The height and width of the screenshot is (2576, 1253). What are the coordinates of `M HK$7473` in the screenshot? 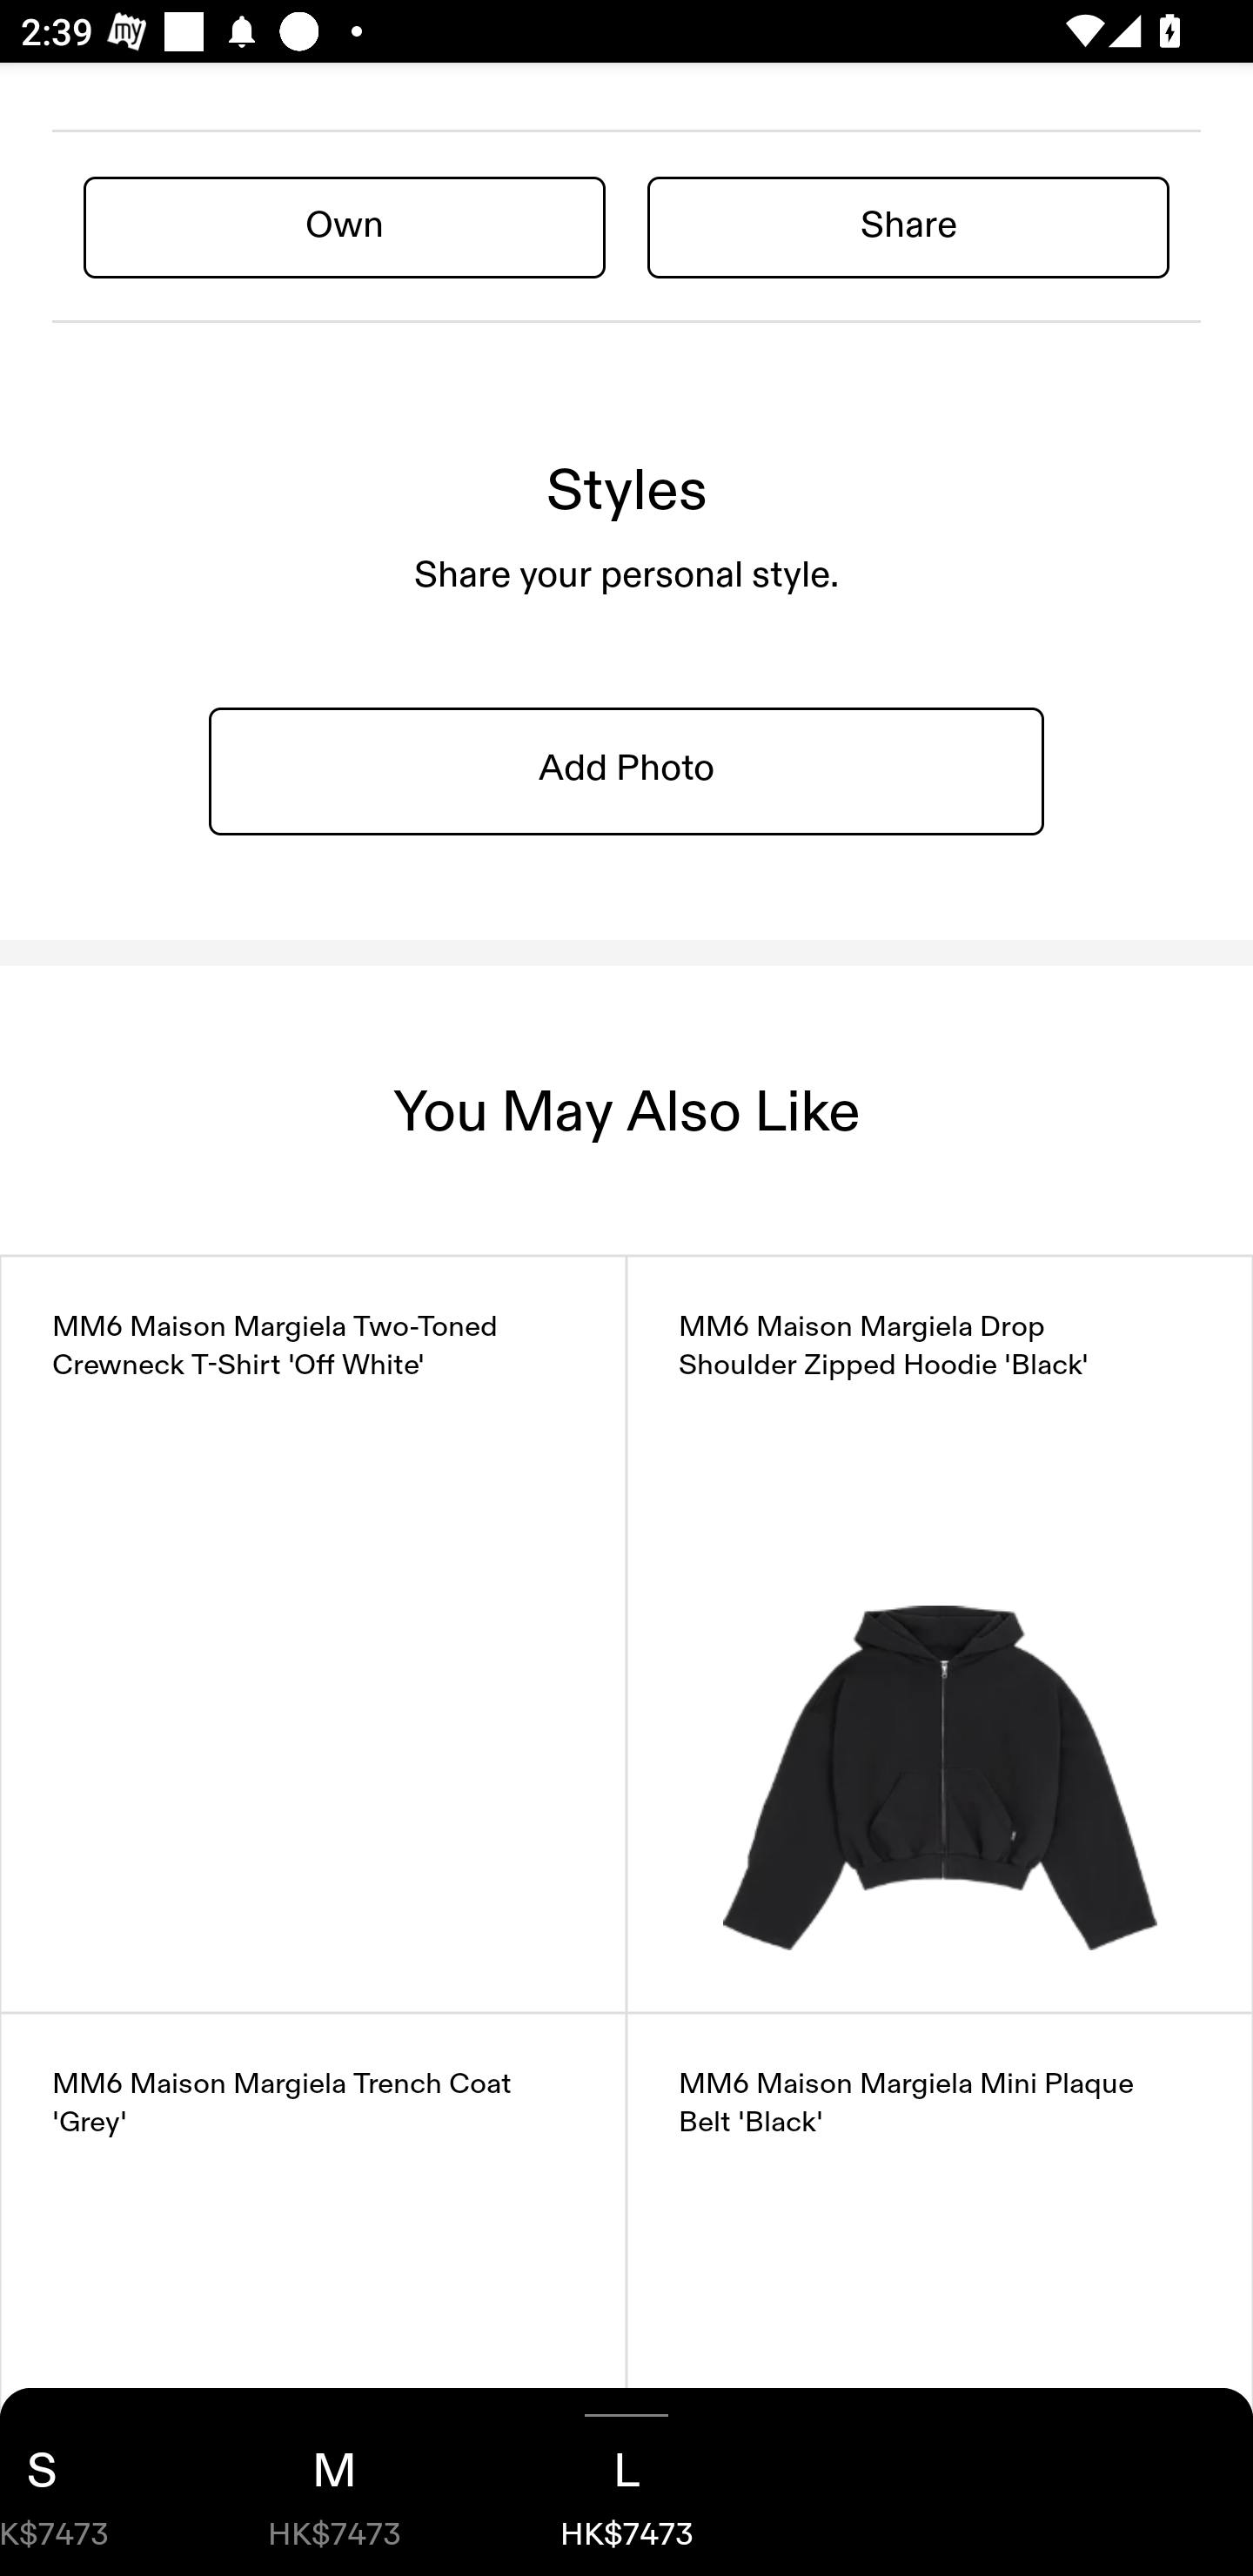 It's located at (334, 2482).